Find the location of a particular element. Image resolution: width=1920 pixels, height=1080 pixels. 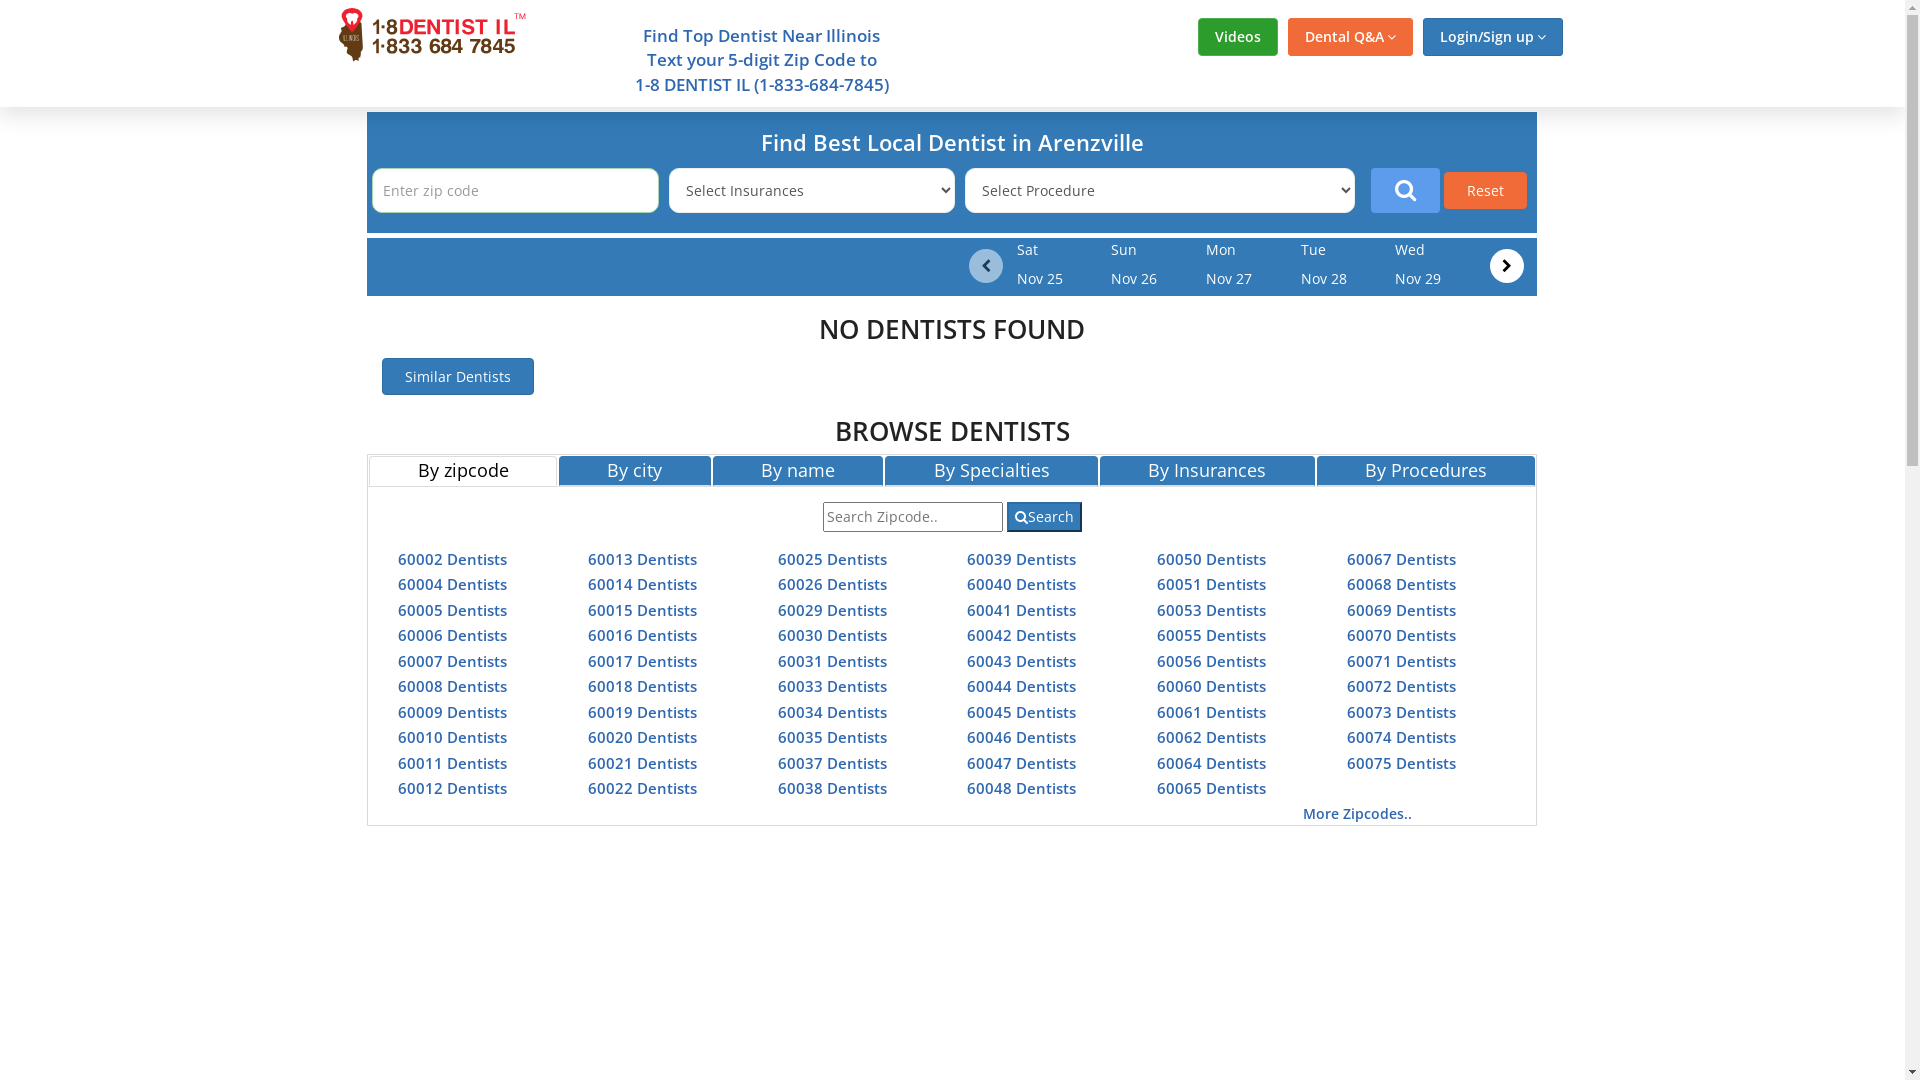

60068 Dentists is located at coordinates (1402, 584).